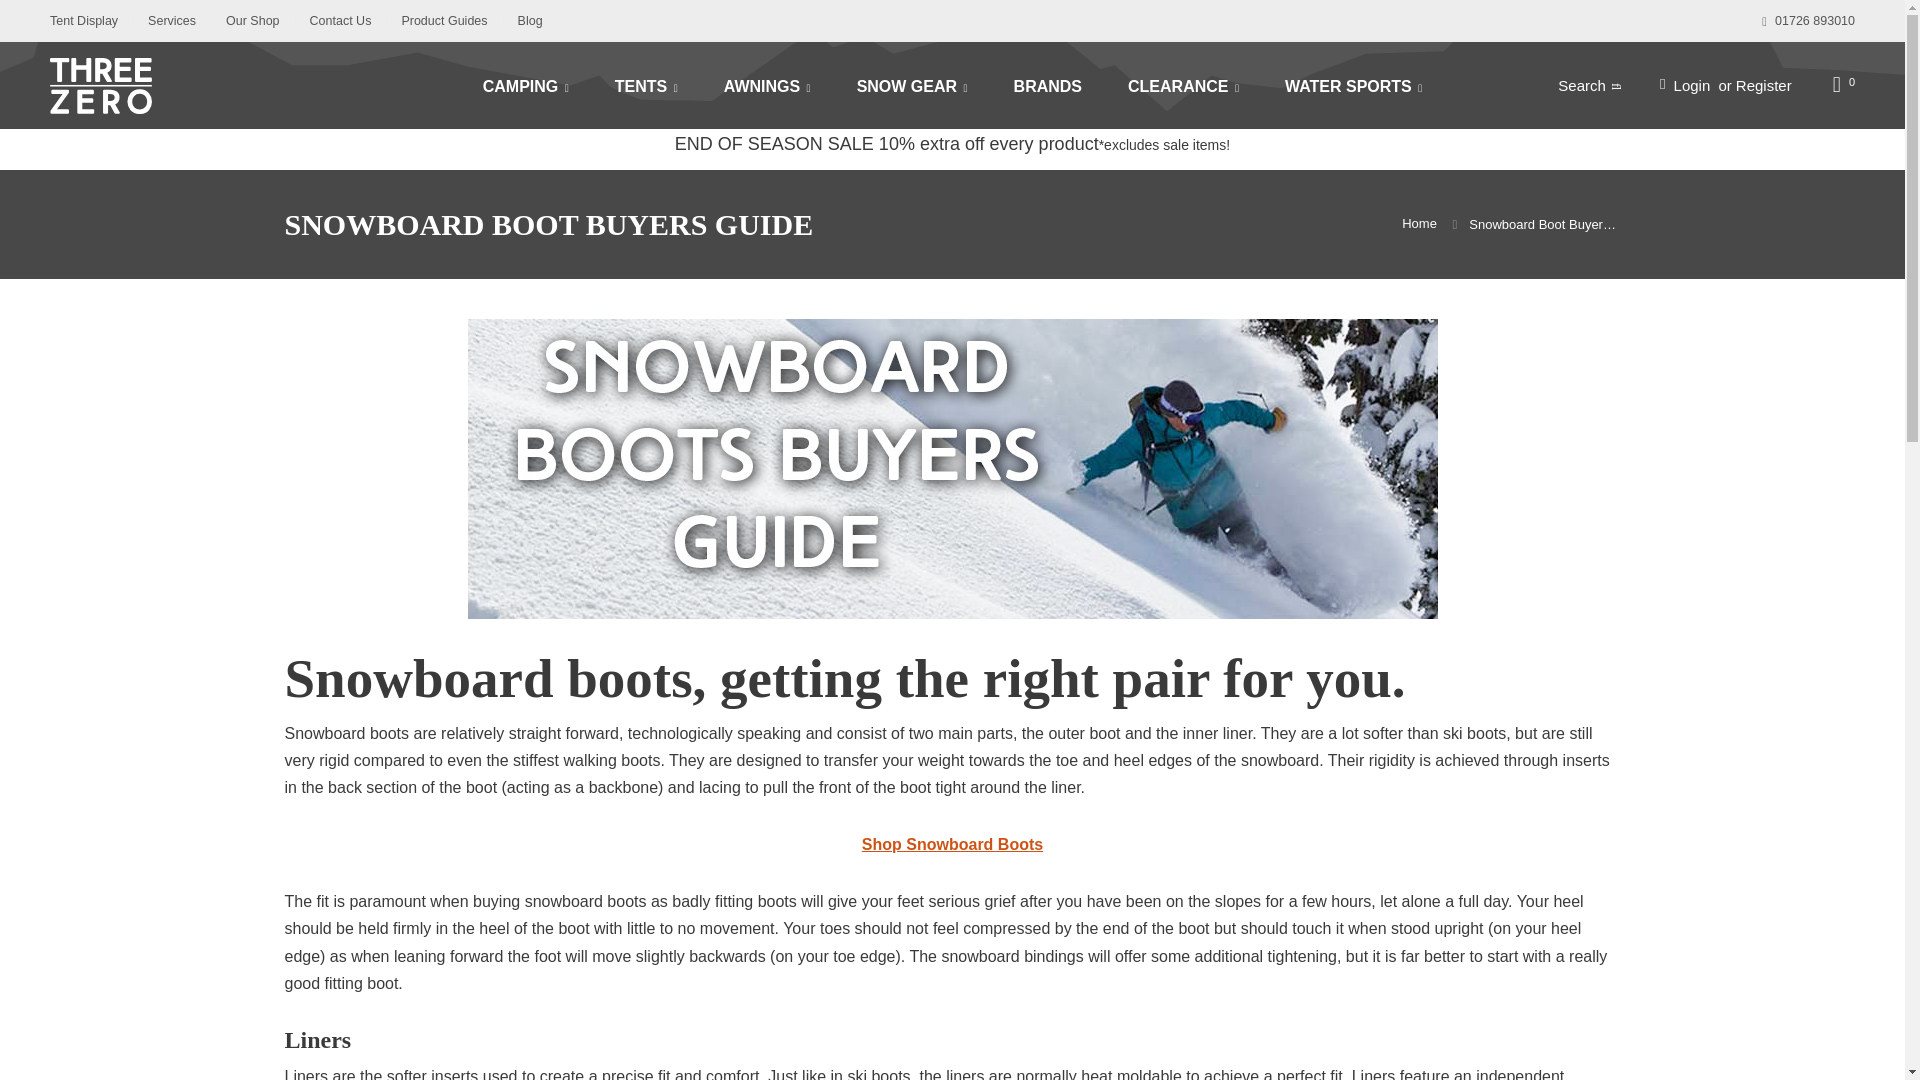 The image size is (1920, 1080). What do you see at coordinates (254, 85) in the screenshot?
I see `Three Zero Logo` at bounding box center [254, 85].